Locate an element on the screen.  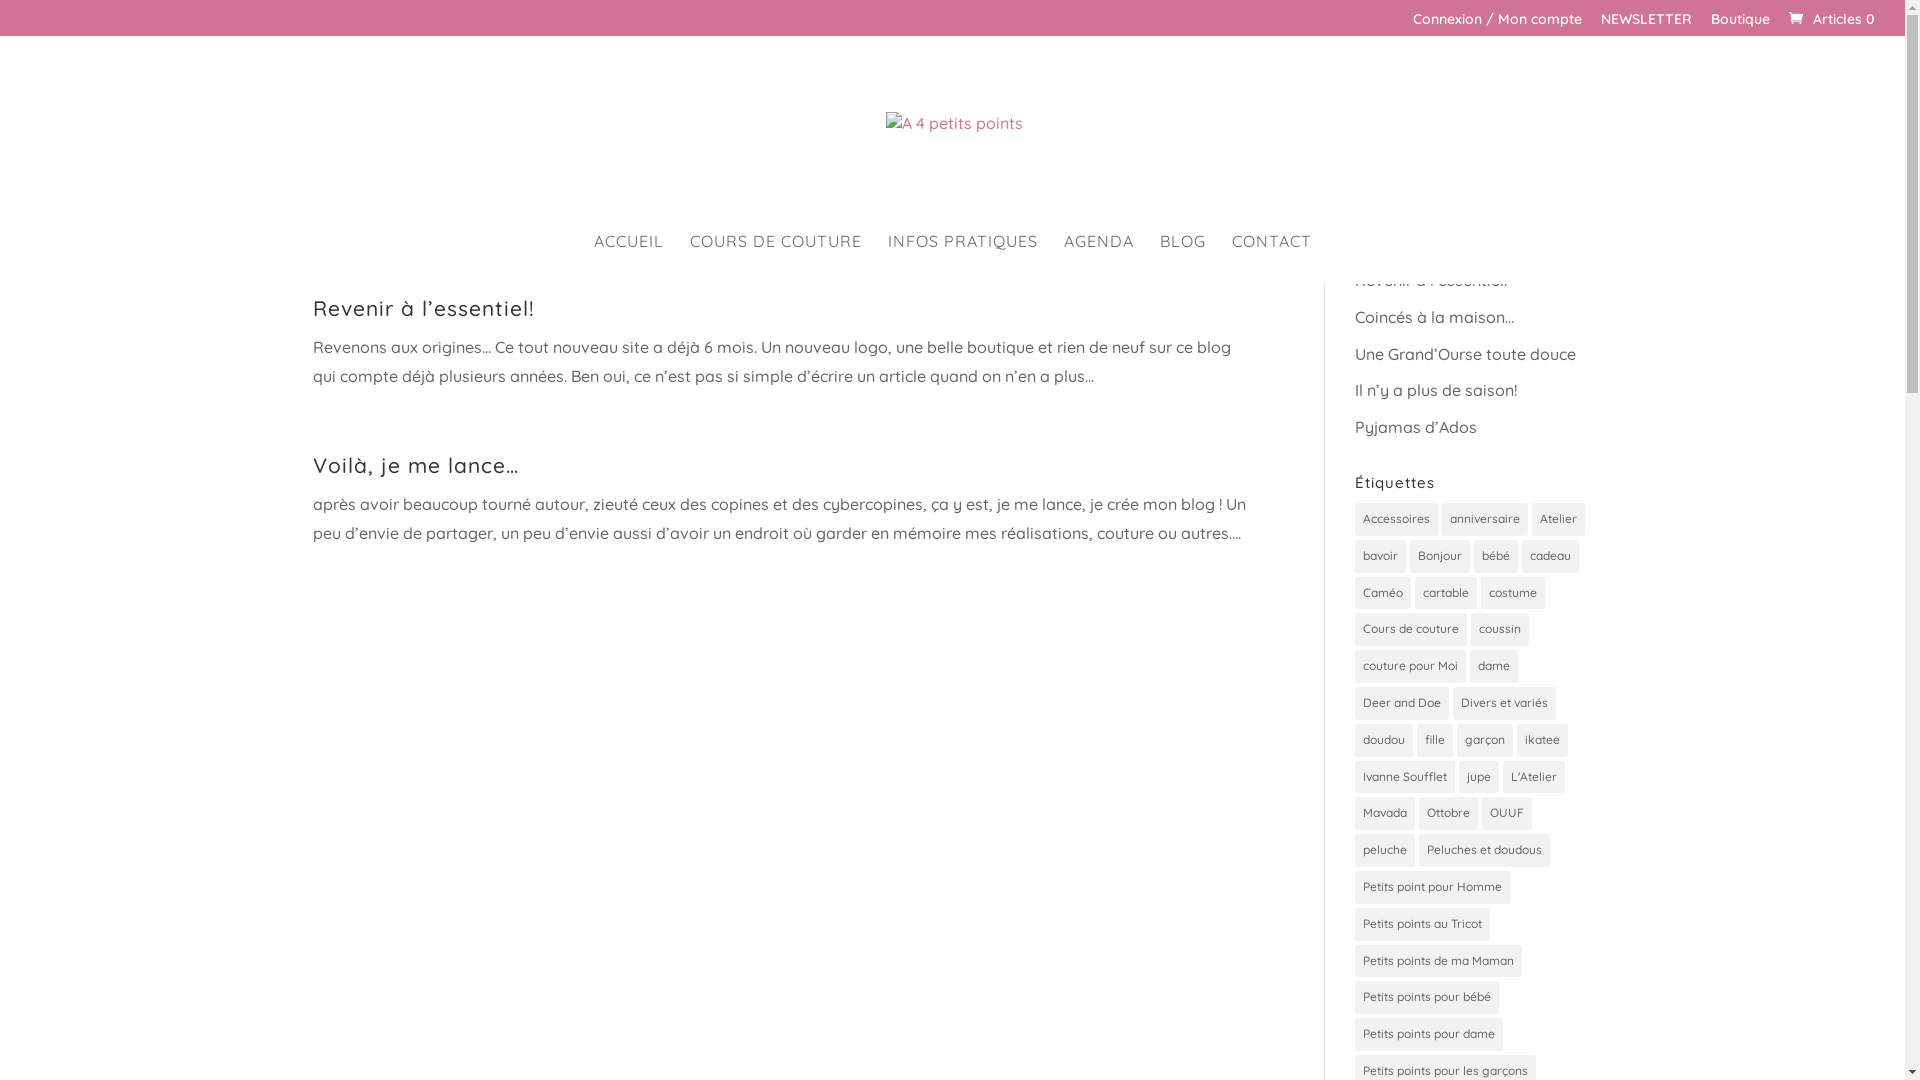
Ivanne Soufflet is located at coordinates (1405, 778).